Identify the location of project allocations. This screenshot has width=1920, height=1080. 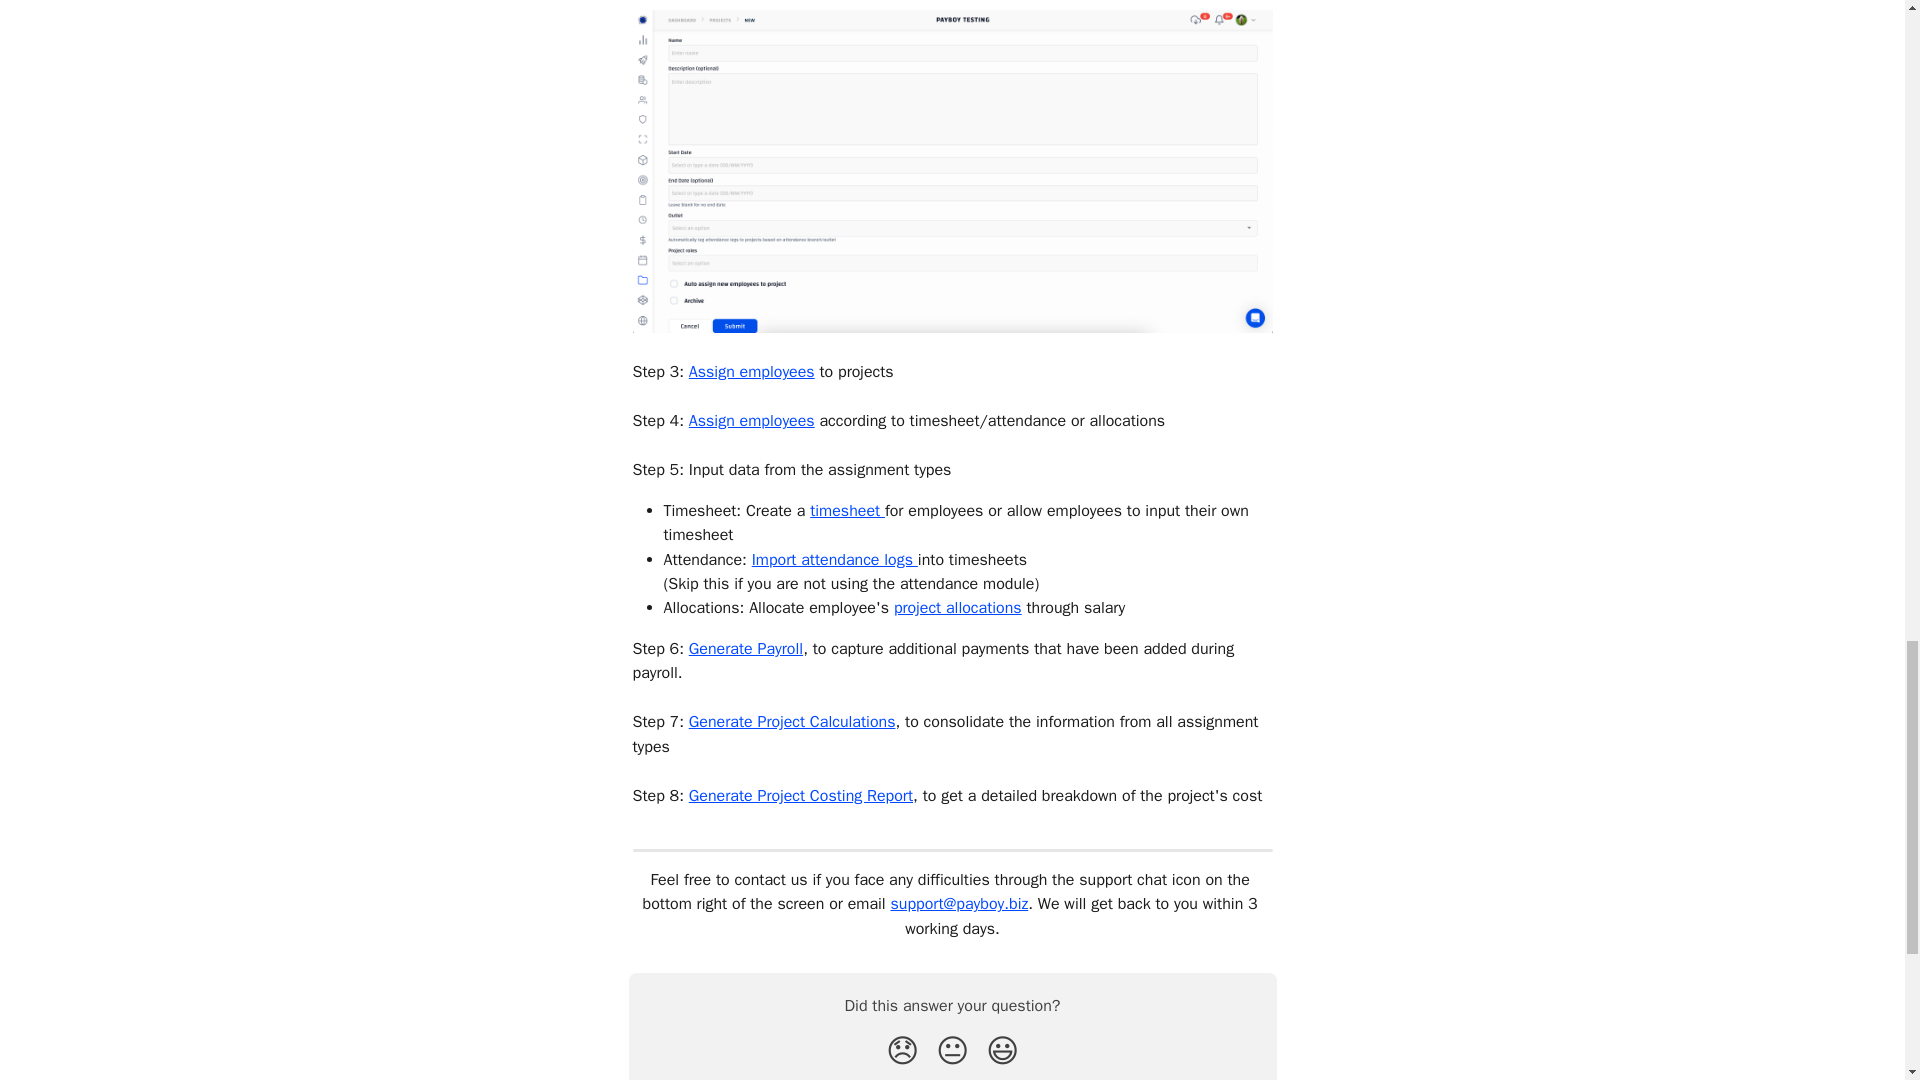
(958, 608).